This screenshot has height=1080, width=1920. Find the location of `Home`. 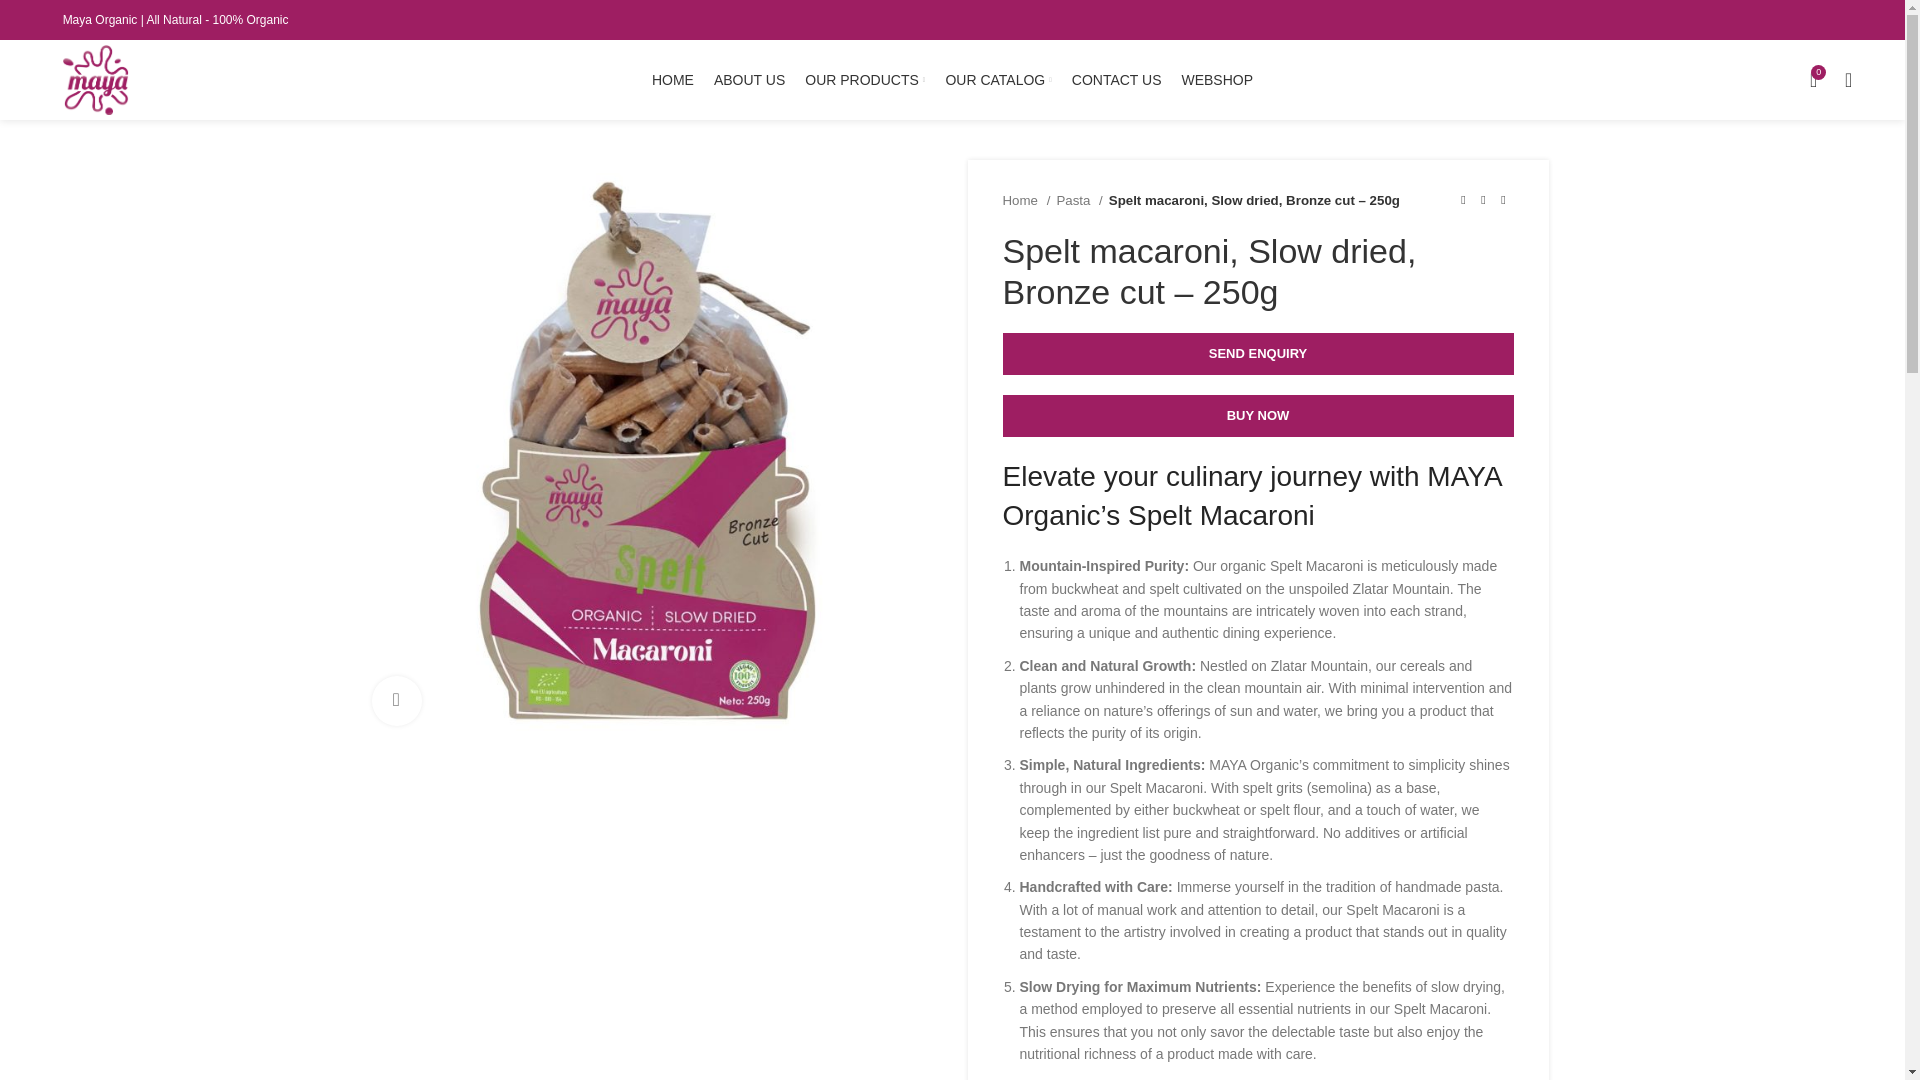

Home is located at coordinates (1026, 200).